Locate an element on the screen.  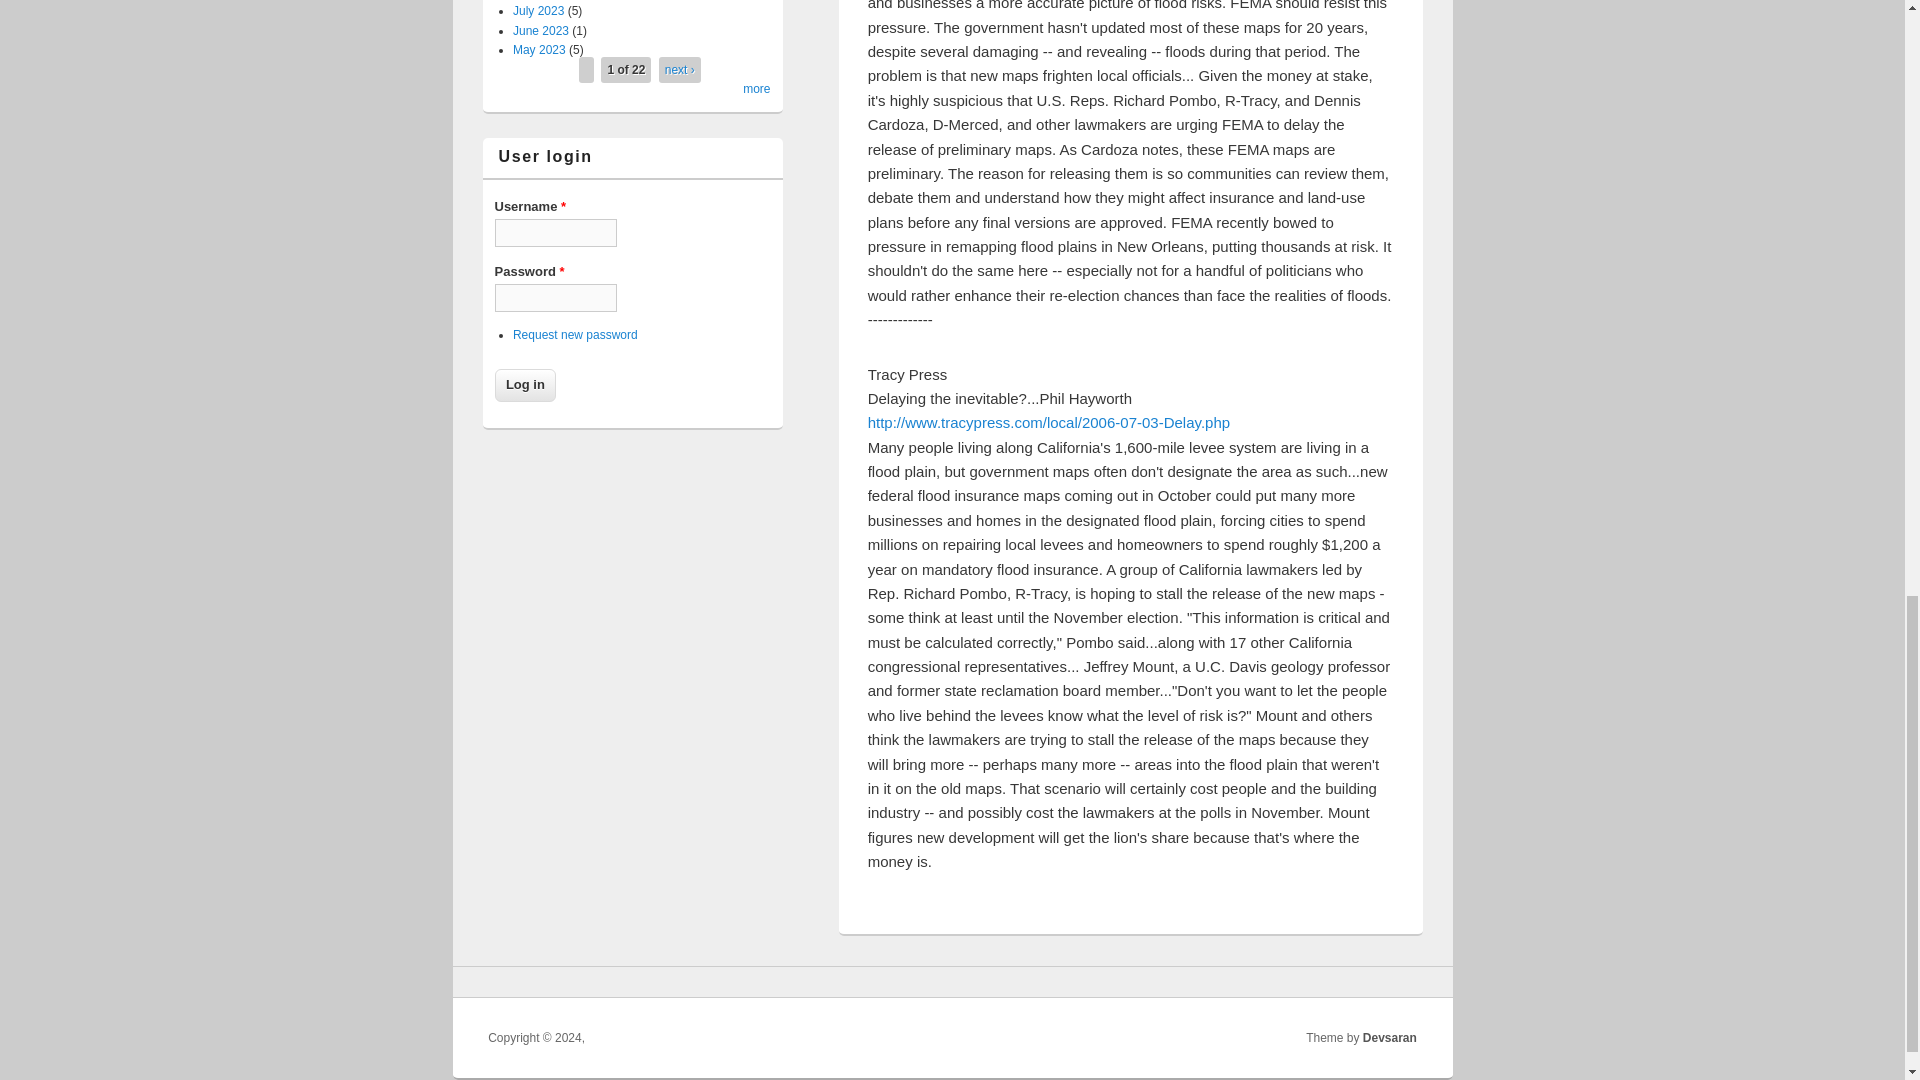
Request new password via e-mail. is located at coordinates (574, 335).